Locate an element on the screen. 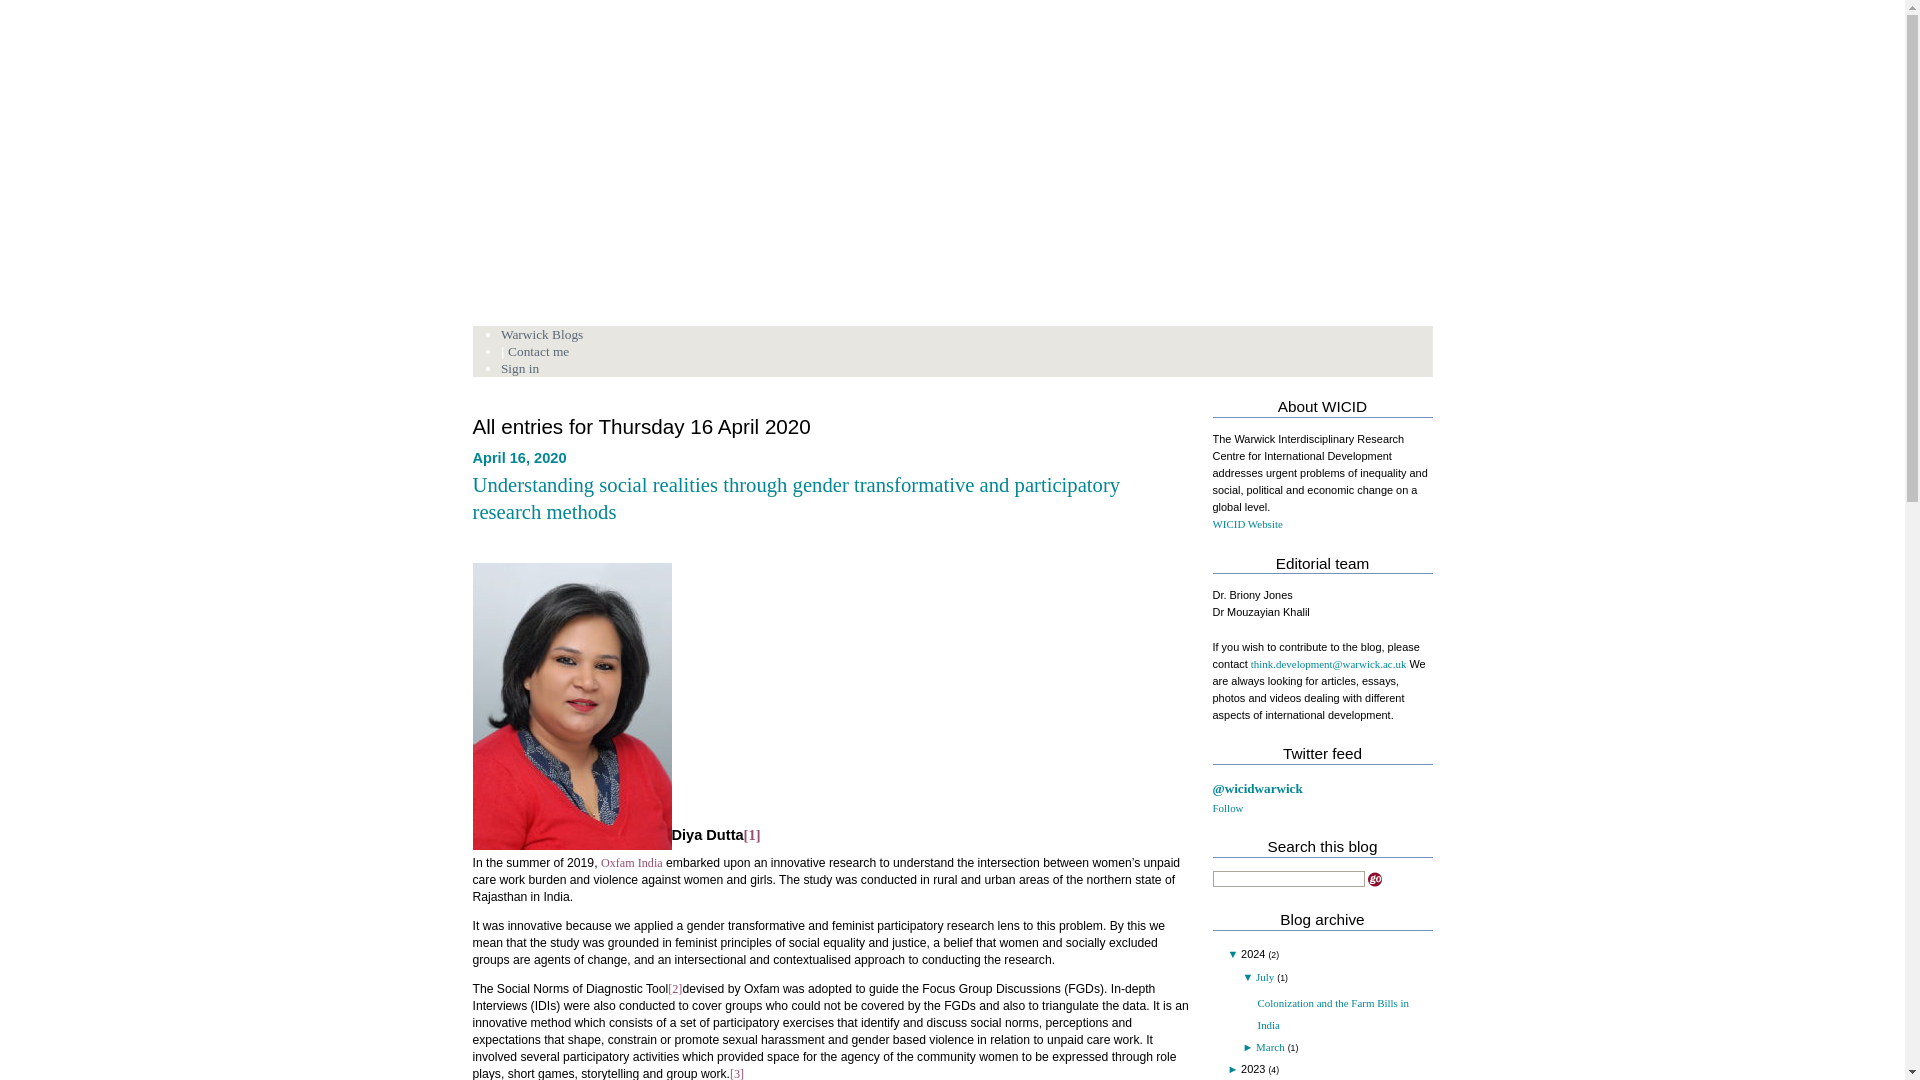 This screenshot has height=1080, width=1920. Sign in is located at coordinates (520, 368).